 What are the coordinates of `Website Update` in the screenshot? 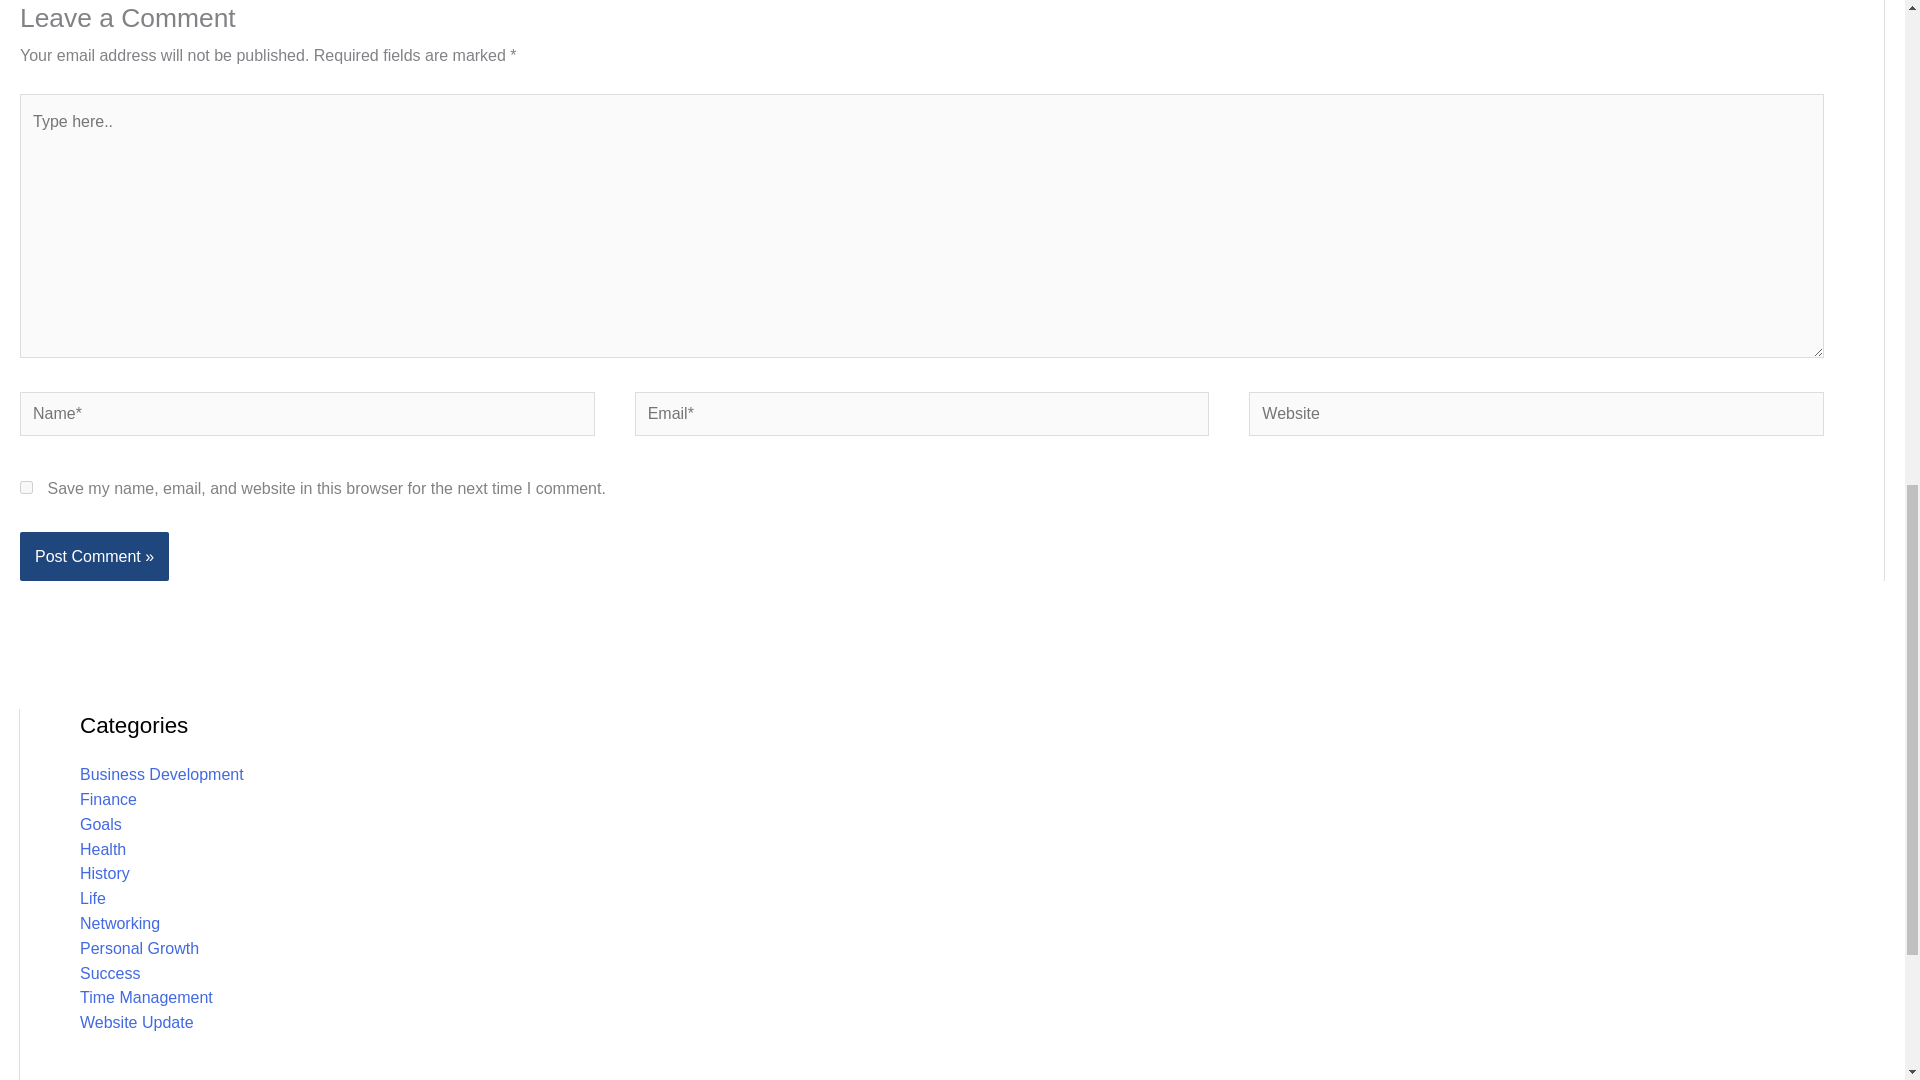 It's located at (136, 1022).